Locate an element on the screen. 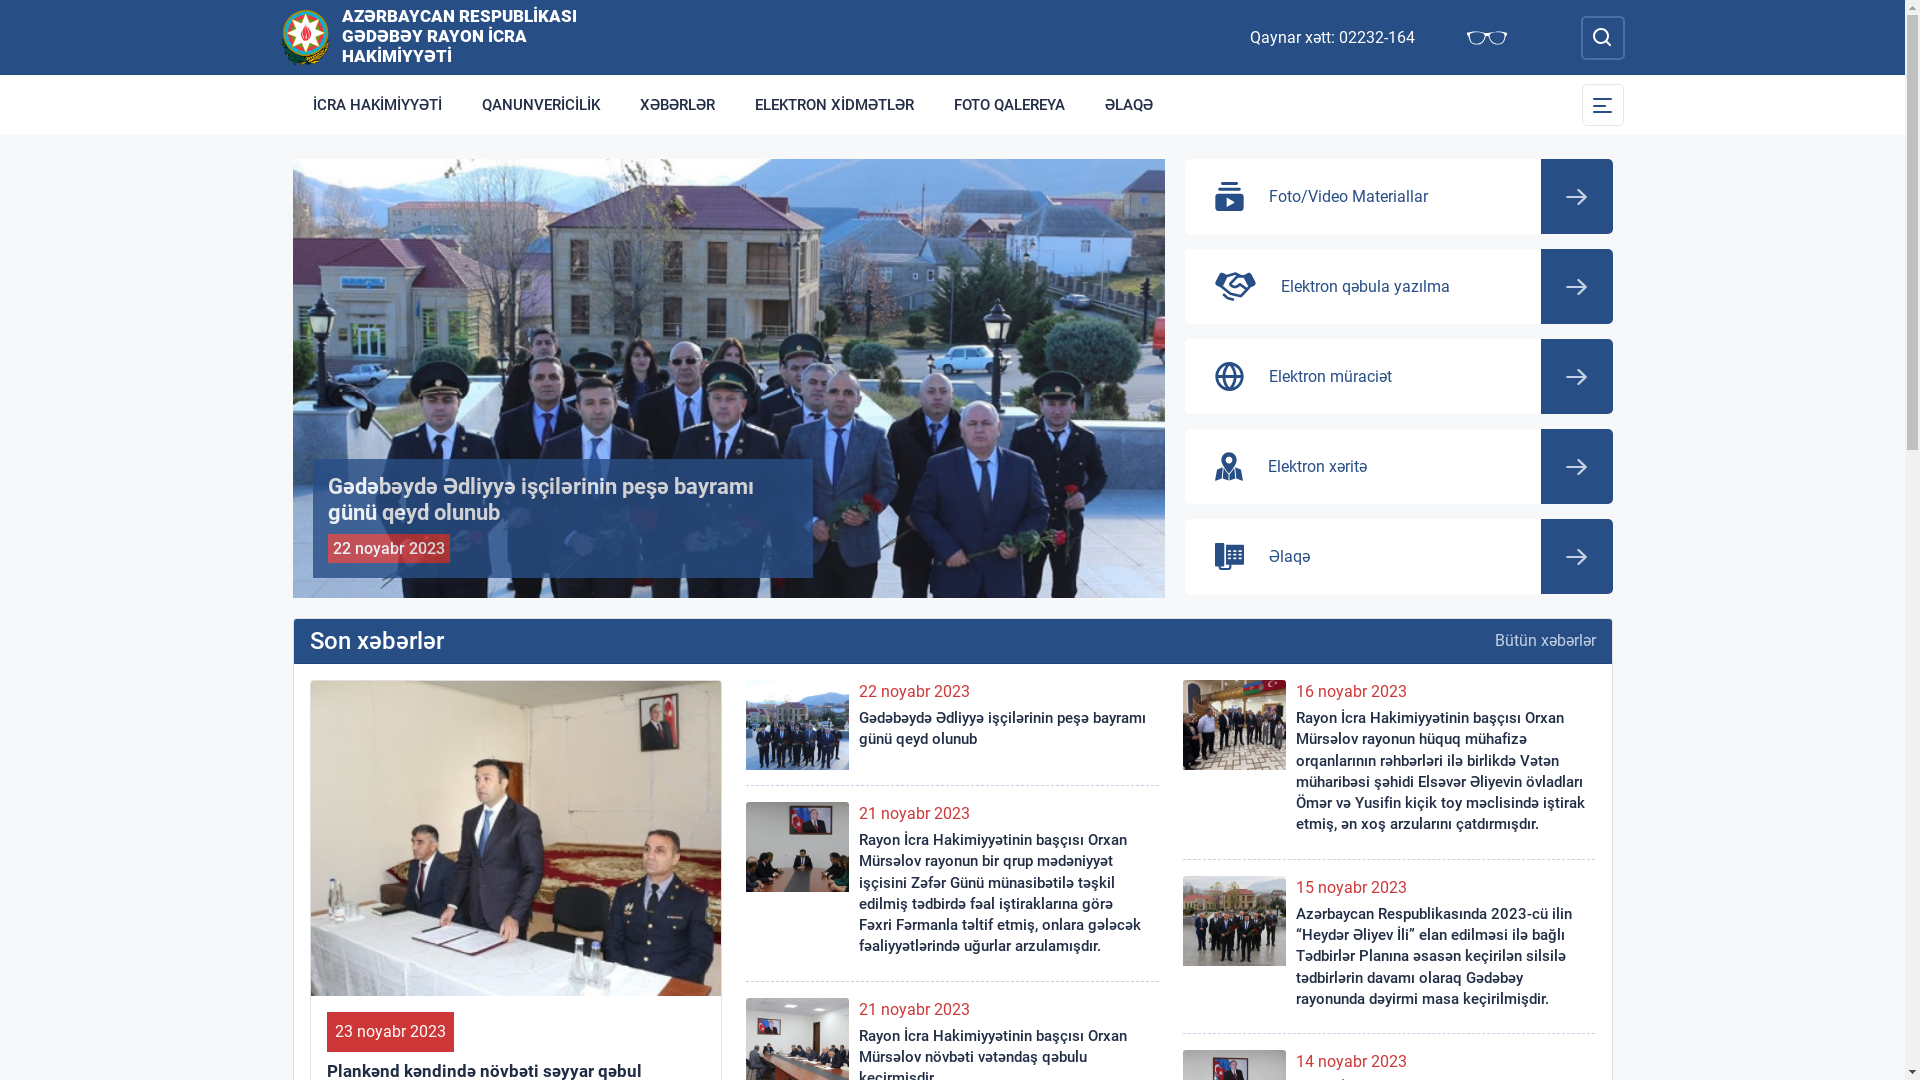 This screenshot has width=1920, height=1080. Foto/Video Materiallar is located at coordinates (1398, 196).